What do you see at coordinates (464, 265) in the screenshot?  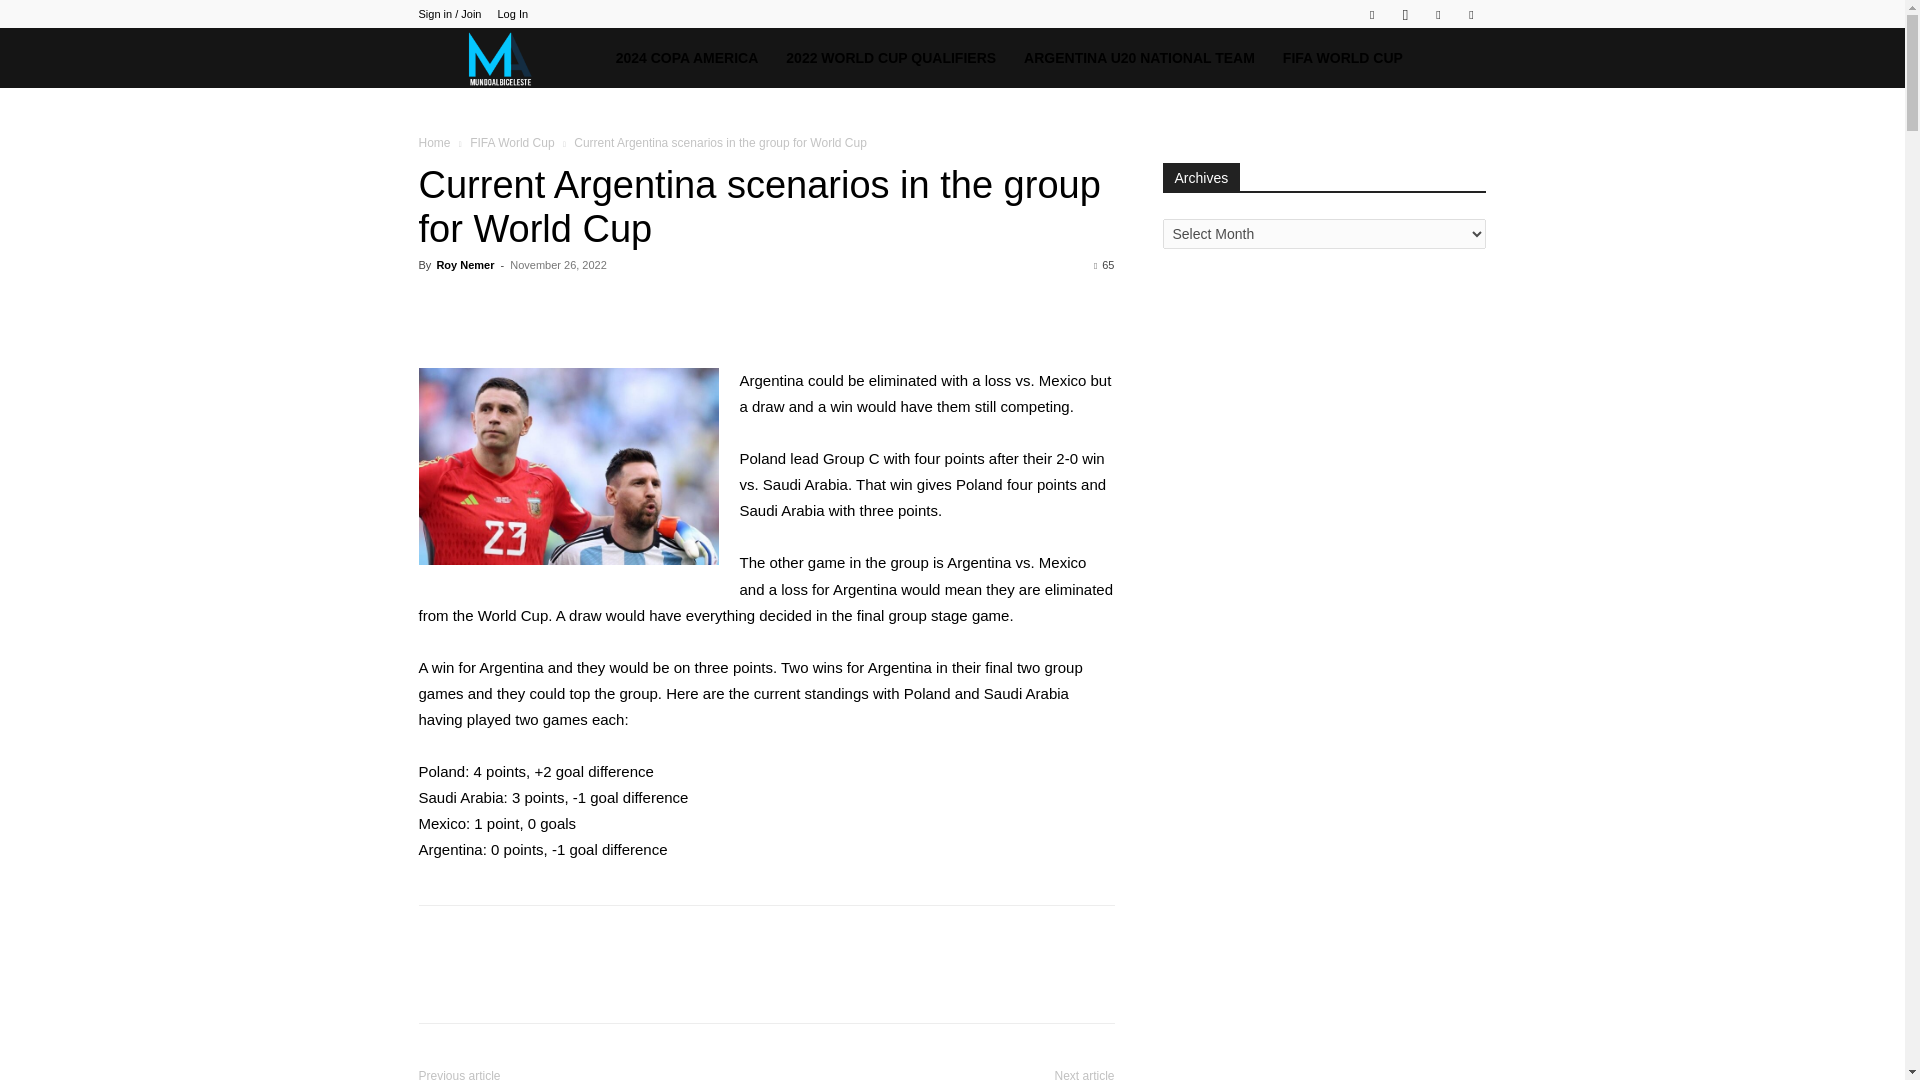 I see `Roy Nemer` at bounding box center [464, 265].